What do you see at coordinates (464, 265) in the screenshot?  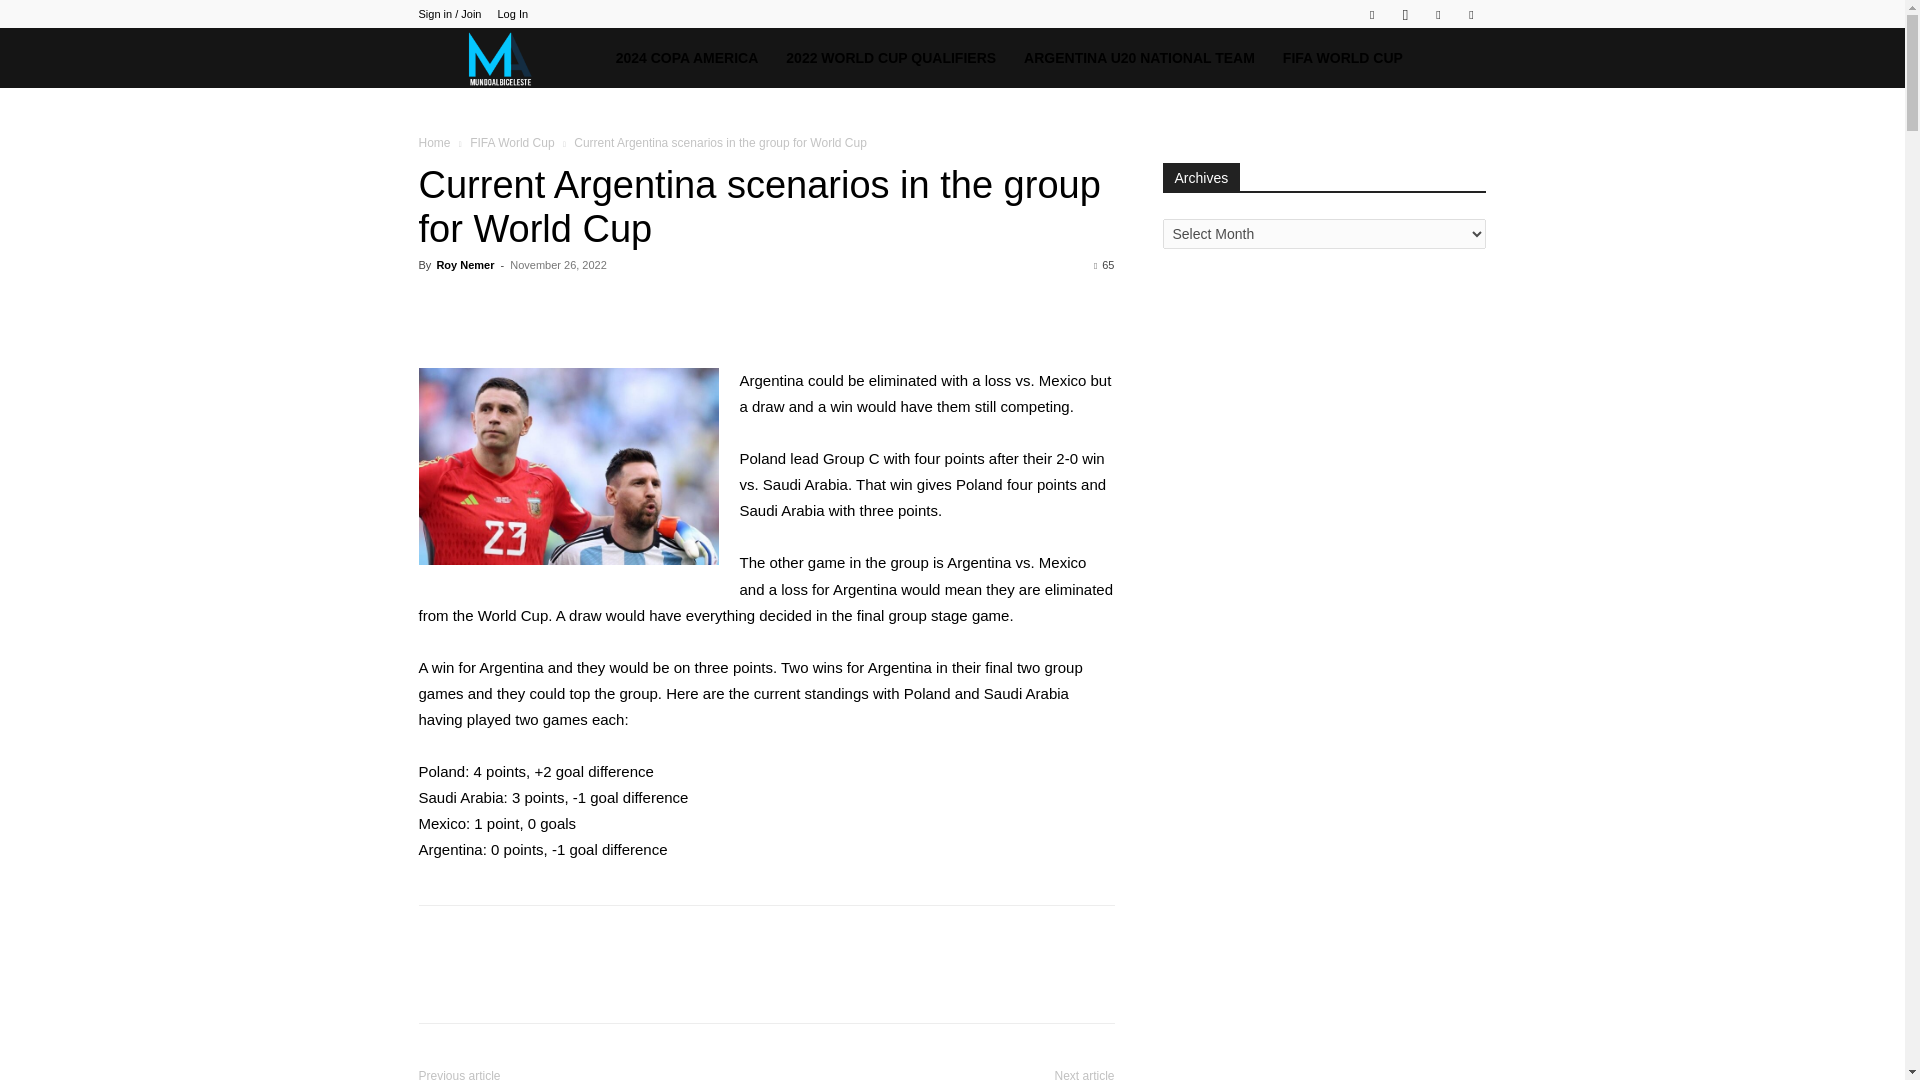 I see `Roy Nemer` at bounding box center [464, 265].